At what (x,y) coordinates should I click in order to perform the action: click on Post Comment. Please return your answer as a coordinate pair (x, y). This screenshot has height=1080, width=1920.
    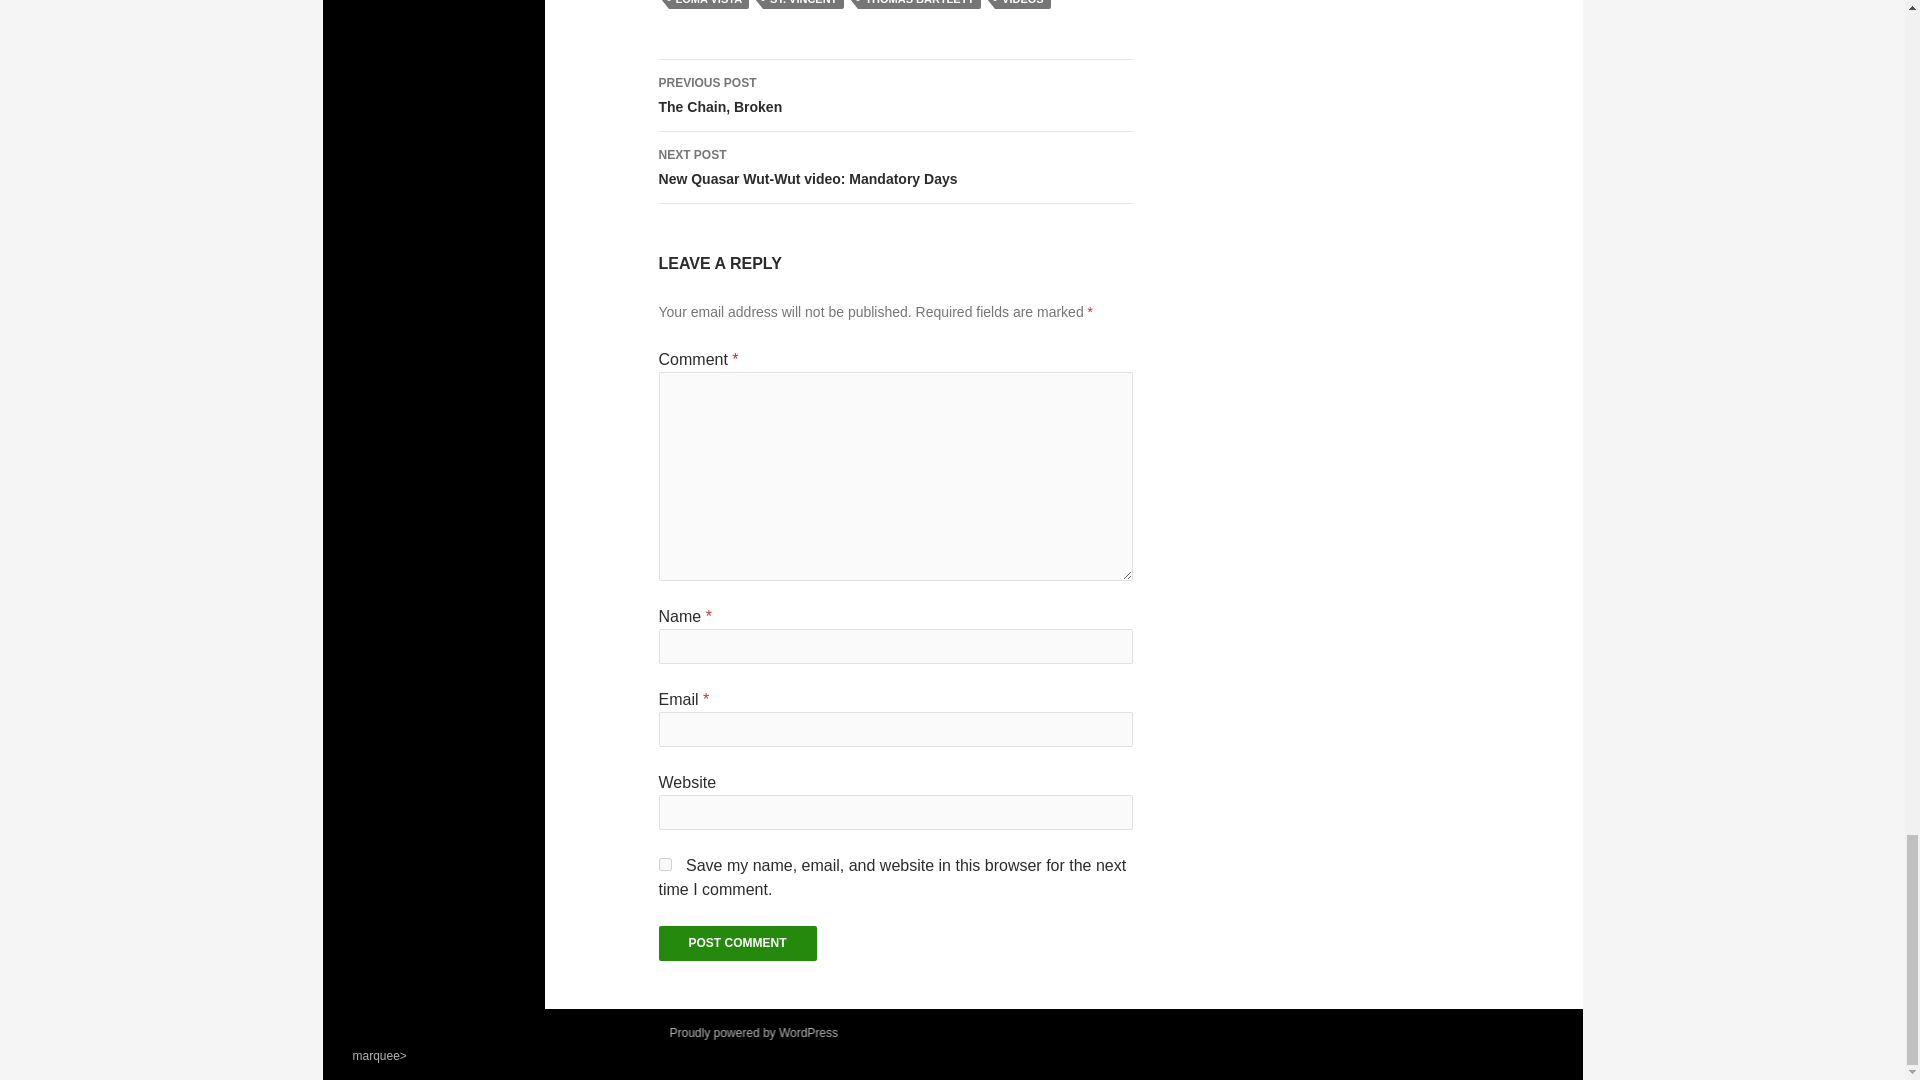
    Looking at the image, I should click on (895, 96).